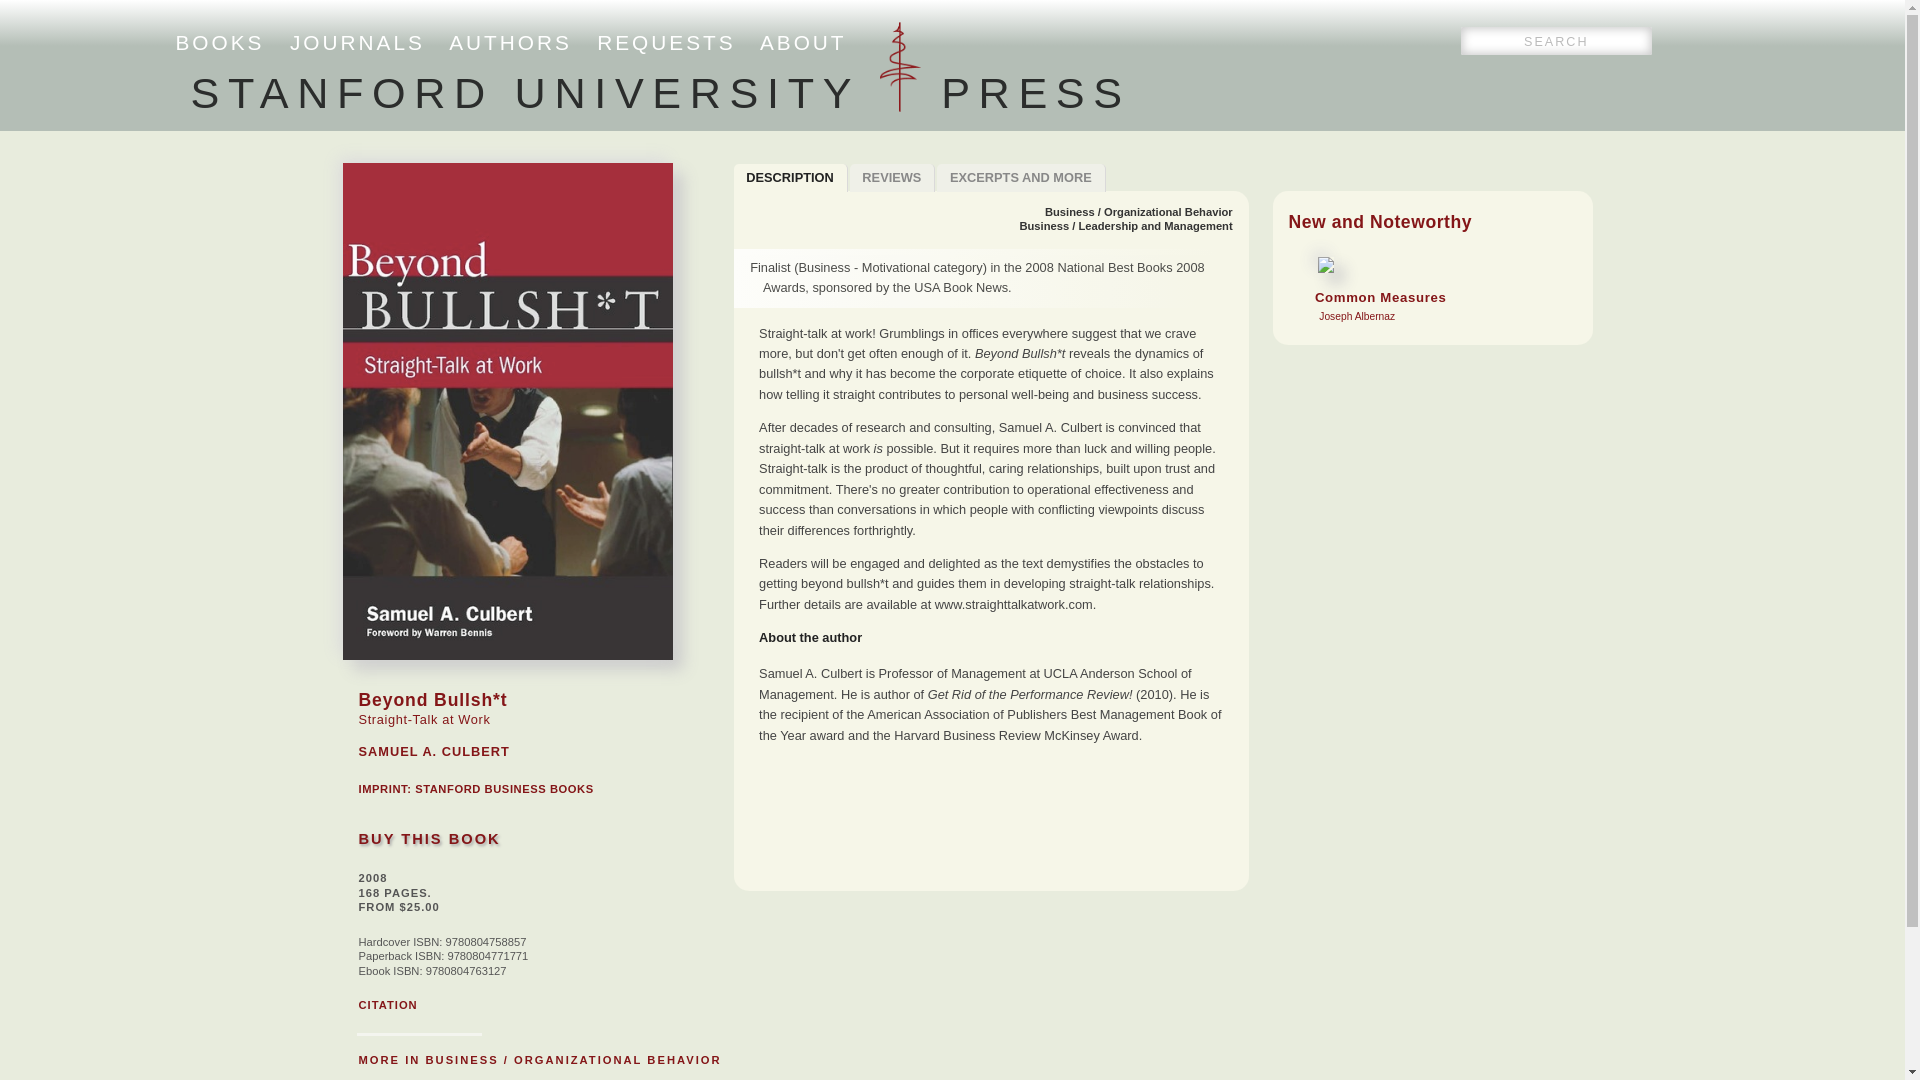 The image size is (1920, 1080). What do you see at coordinates (790, 178) in the screenshot?
I see `DESCRIPTION` at bounding box center [790, 178].